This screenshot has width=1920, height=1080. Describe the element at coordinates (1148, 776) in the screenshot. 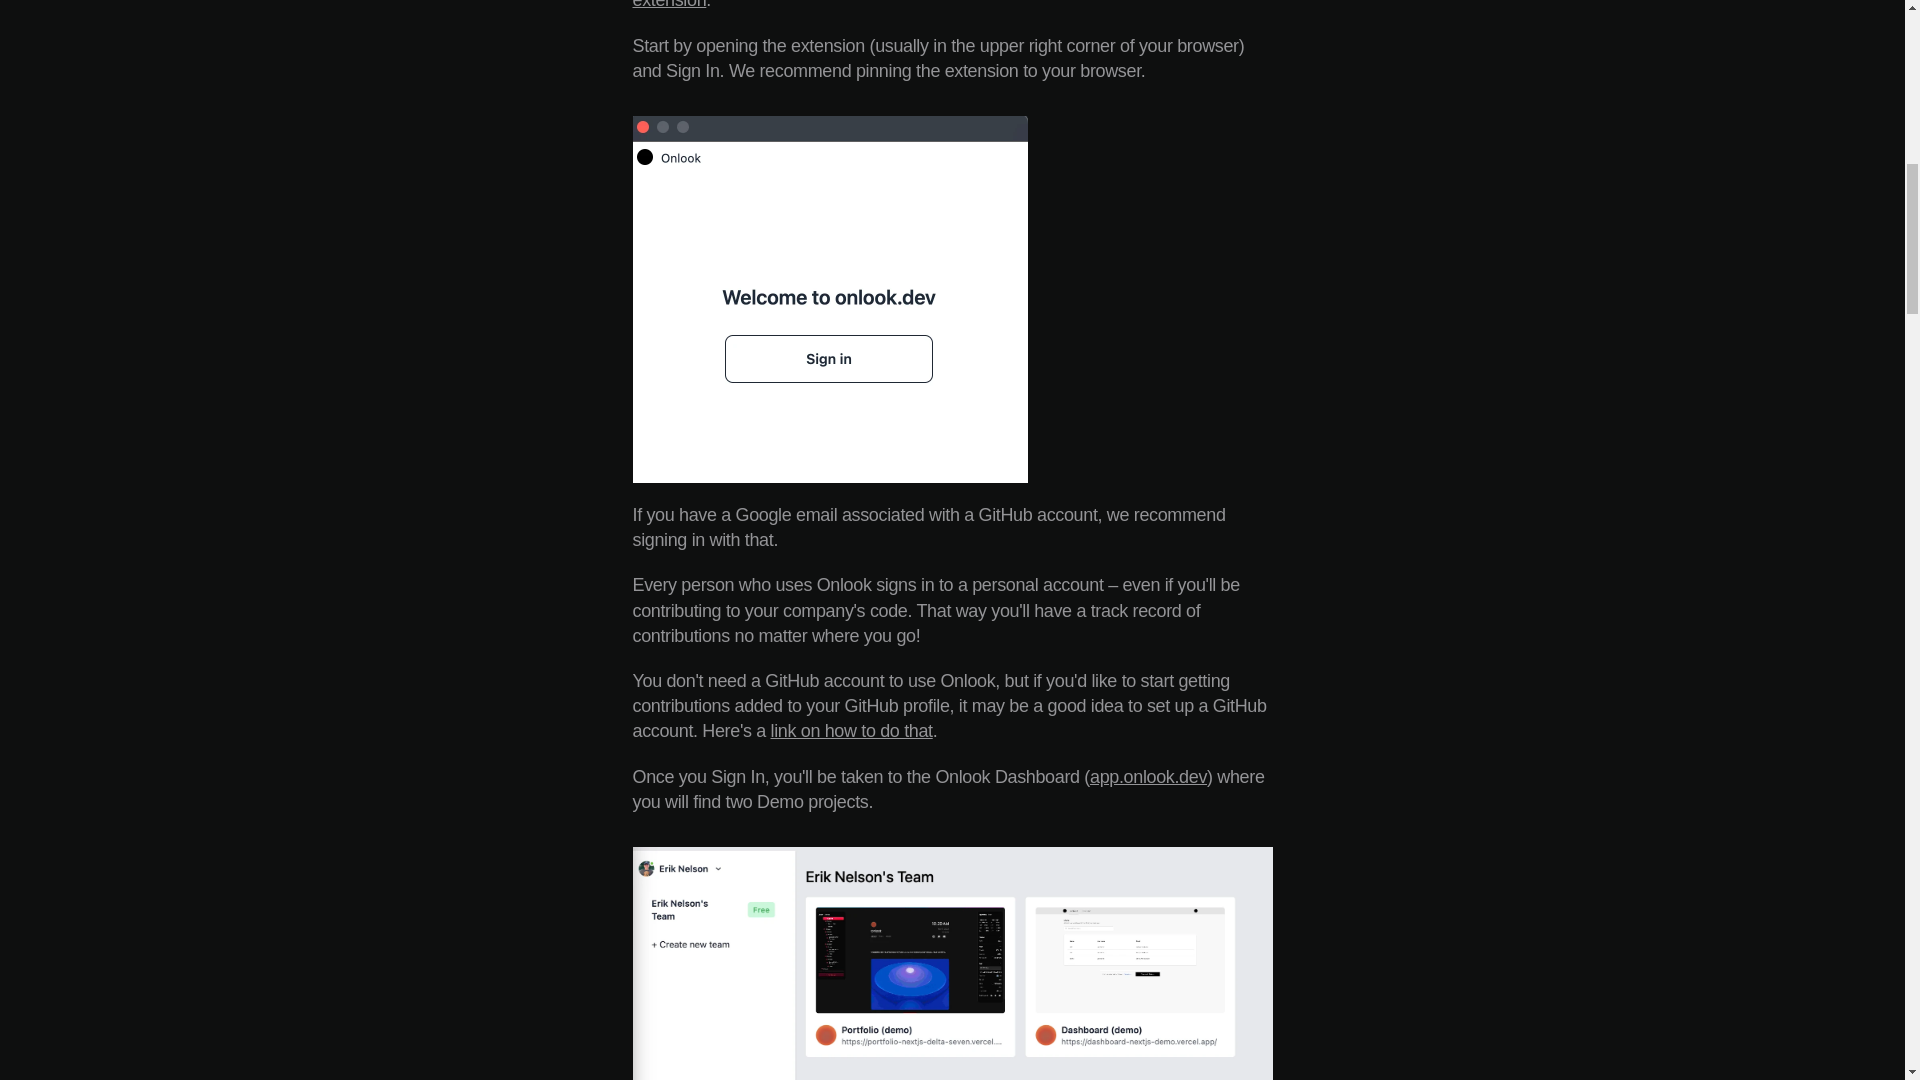

I see `app.onlook.dev` at that location.